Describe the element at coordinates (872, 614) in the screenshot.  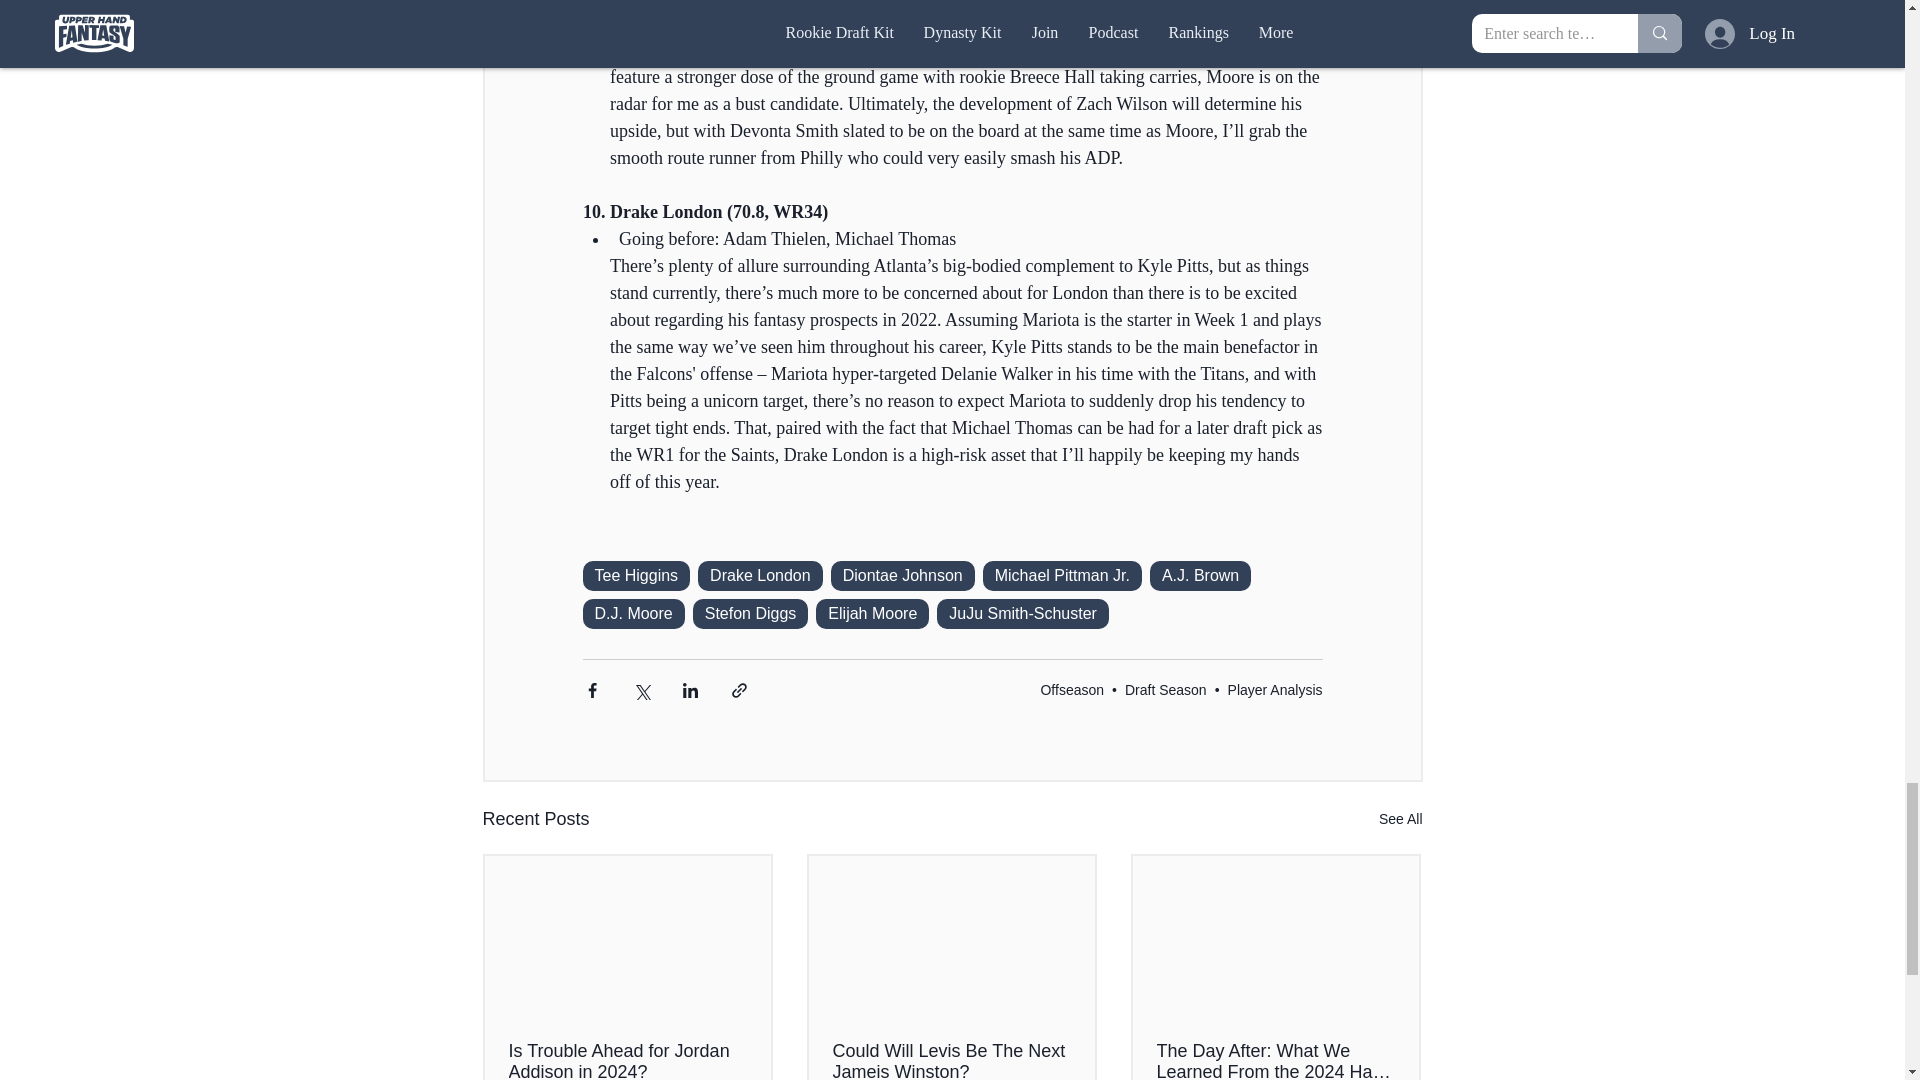
I see `Elijah Moore` at that location.